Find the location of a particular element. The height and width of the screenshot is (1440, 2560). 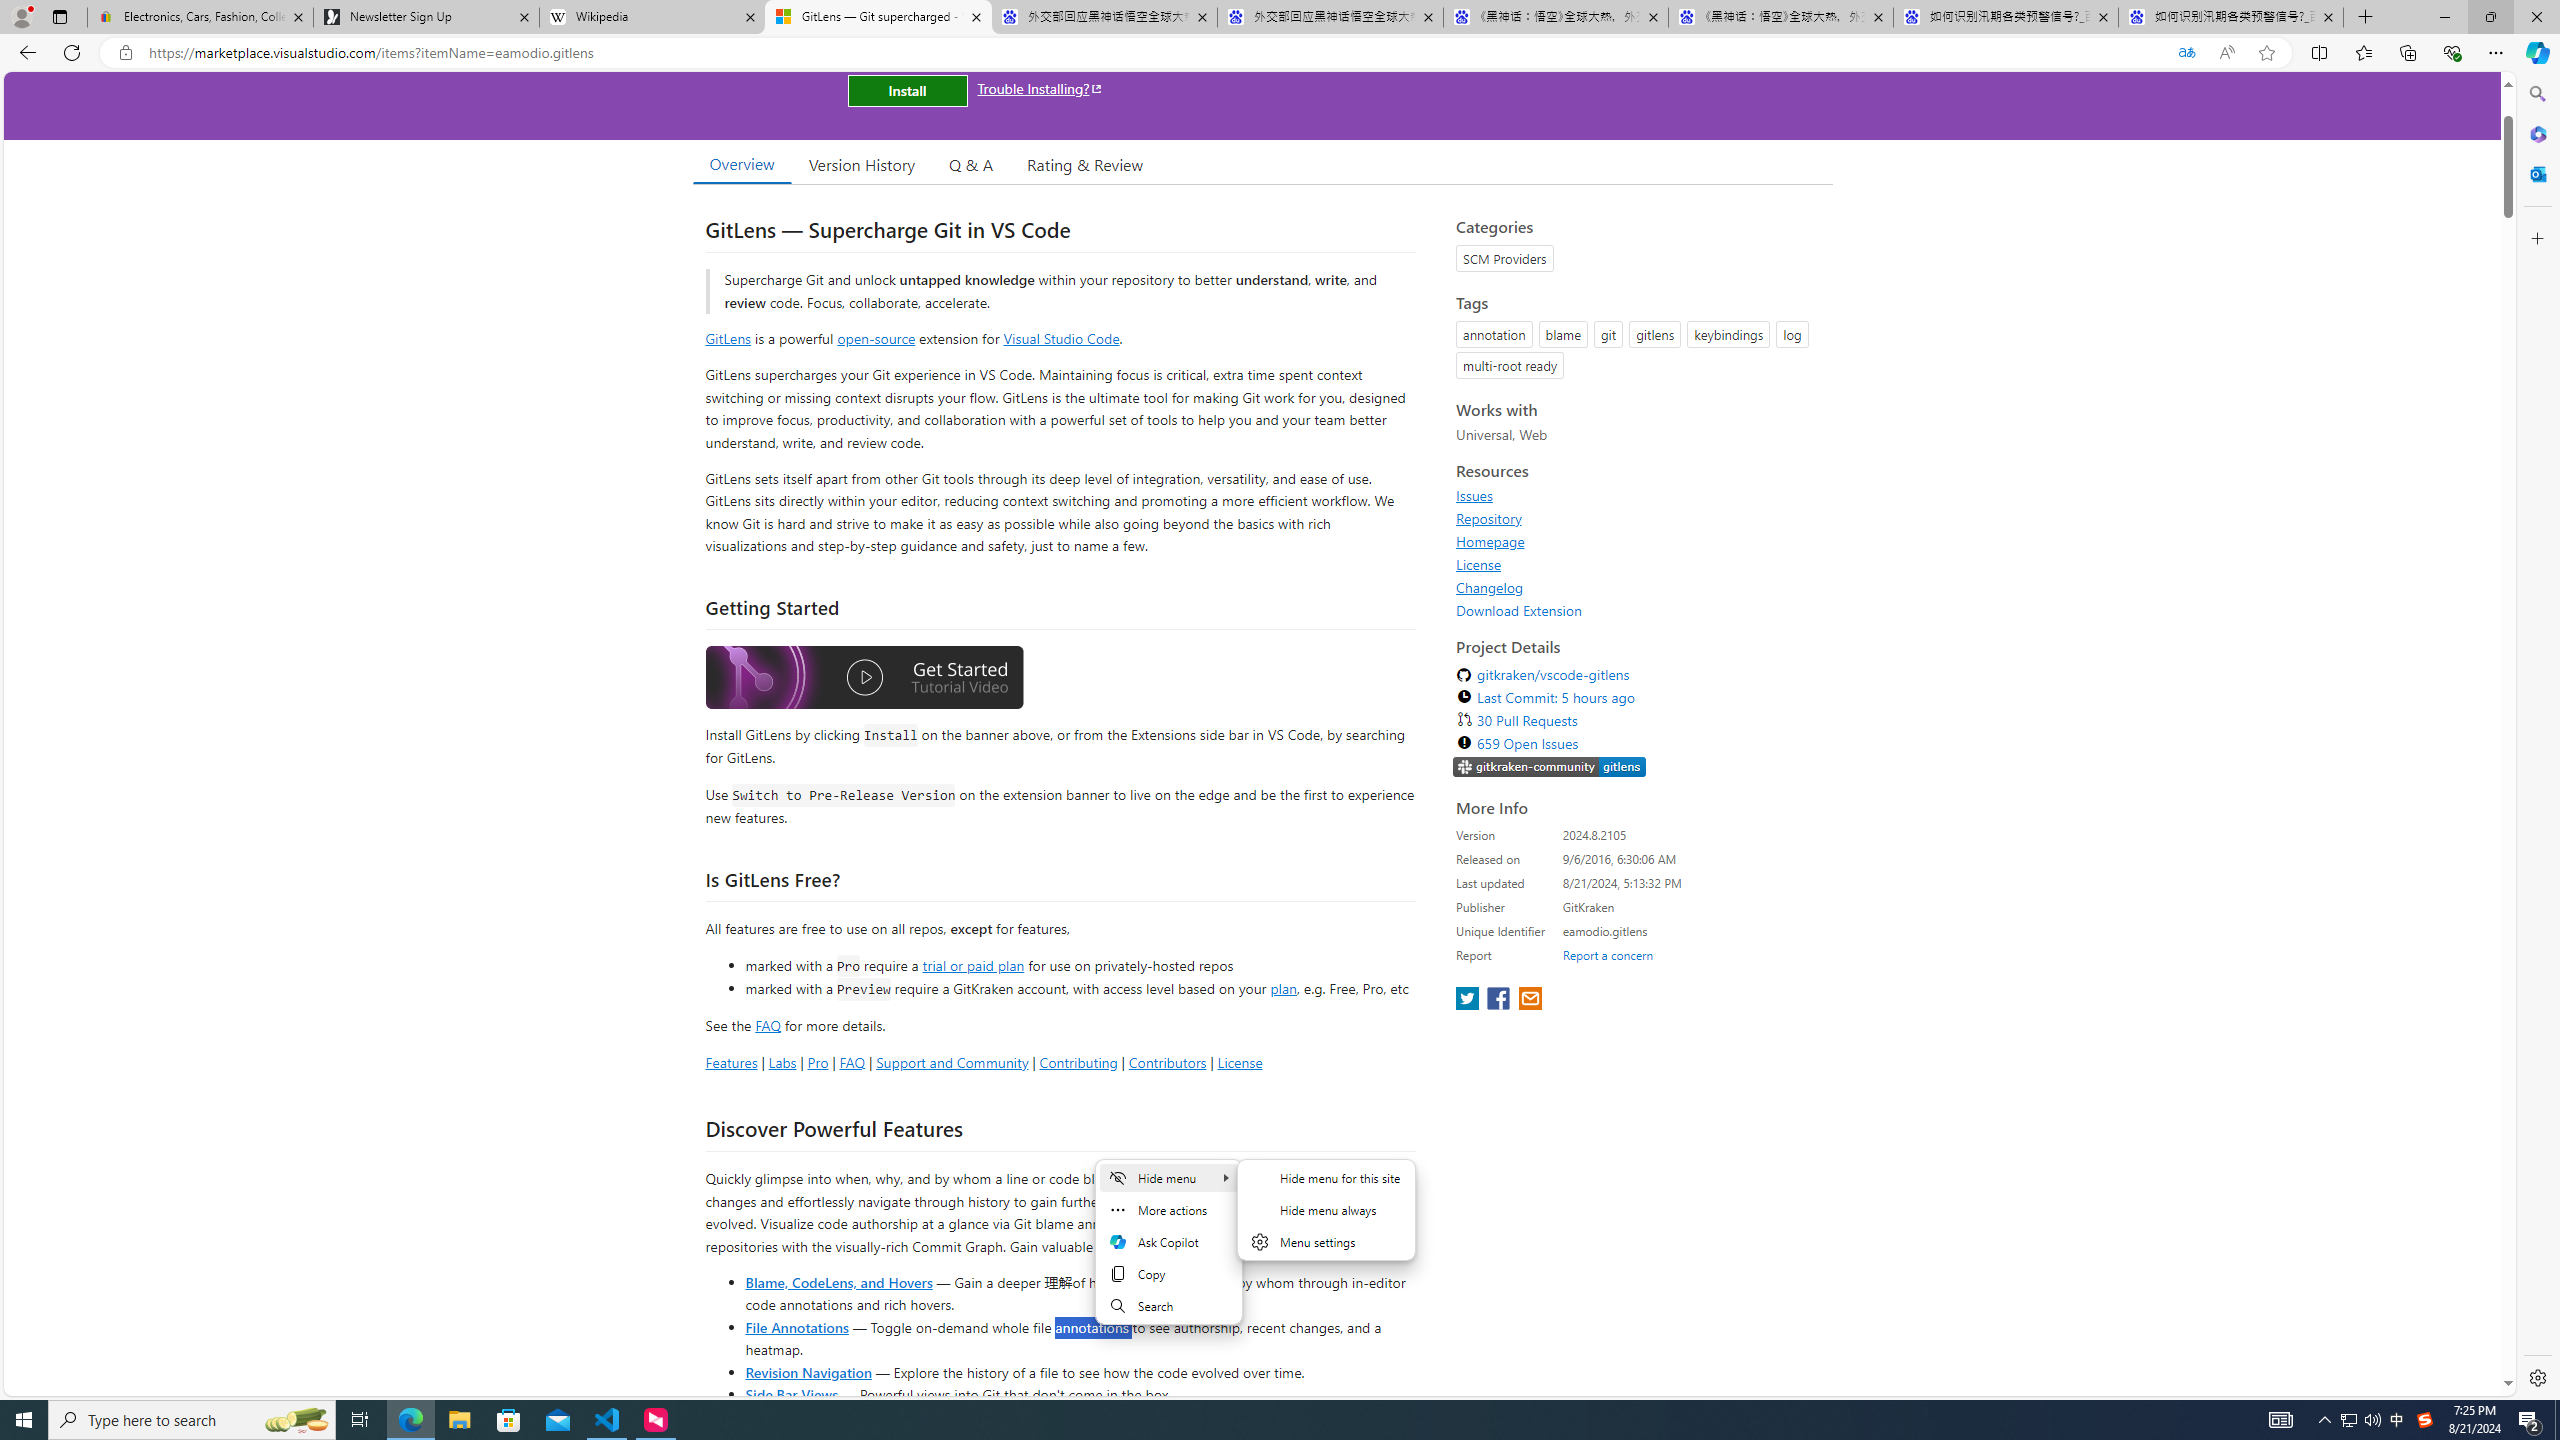

share extension on twitter is located at coordinates (1469, 1000).